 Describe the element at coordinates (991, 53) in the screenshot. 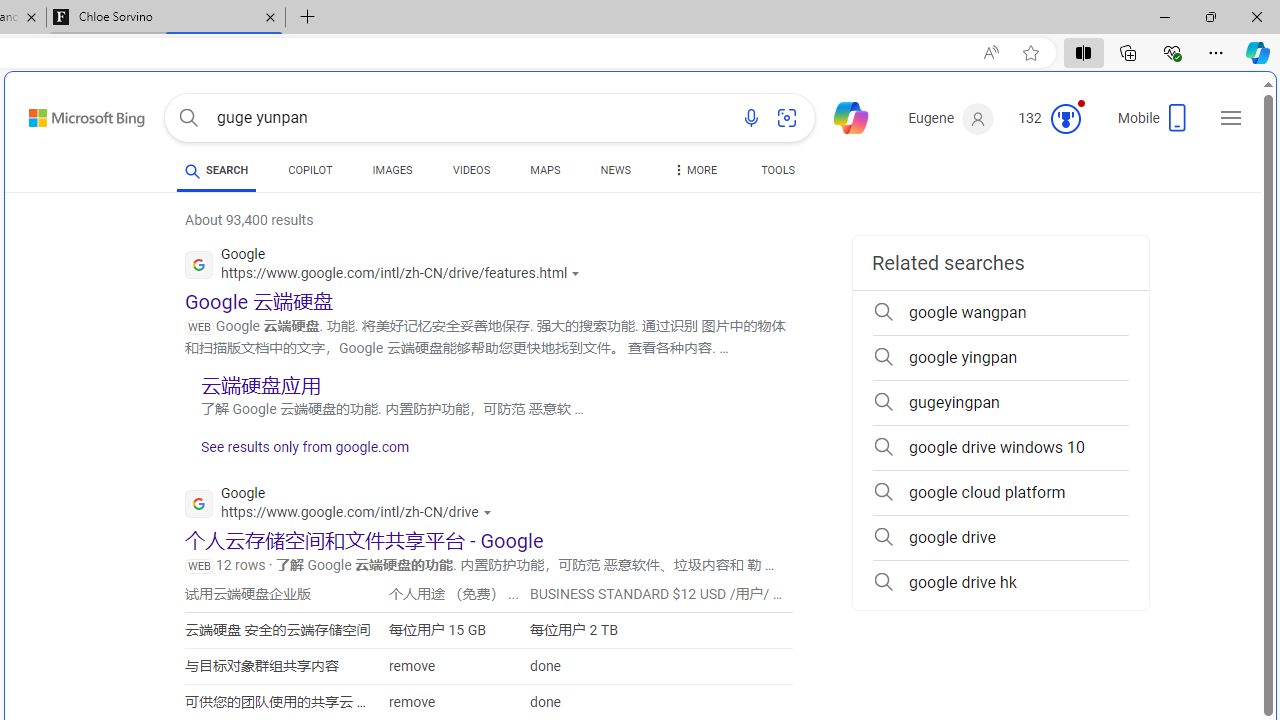

I see `Read aloud this page (Ctrl+Shift+U)` at that location.